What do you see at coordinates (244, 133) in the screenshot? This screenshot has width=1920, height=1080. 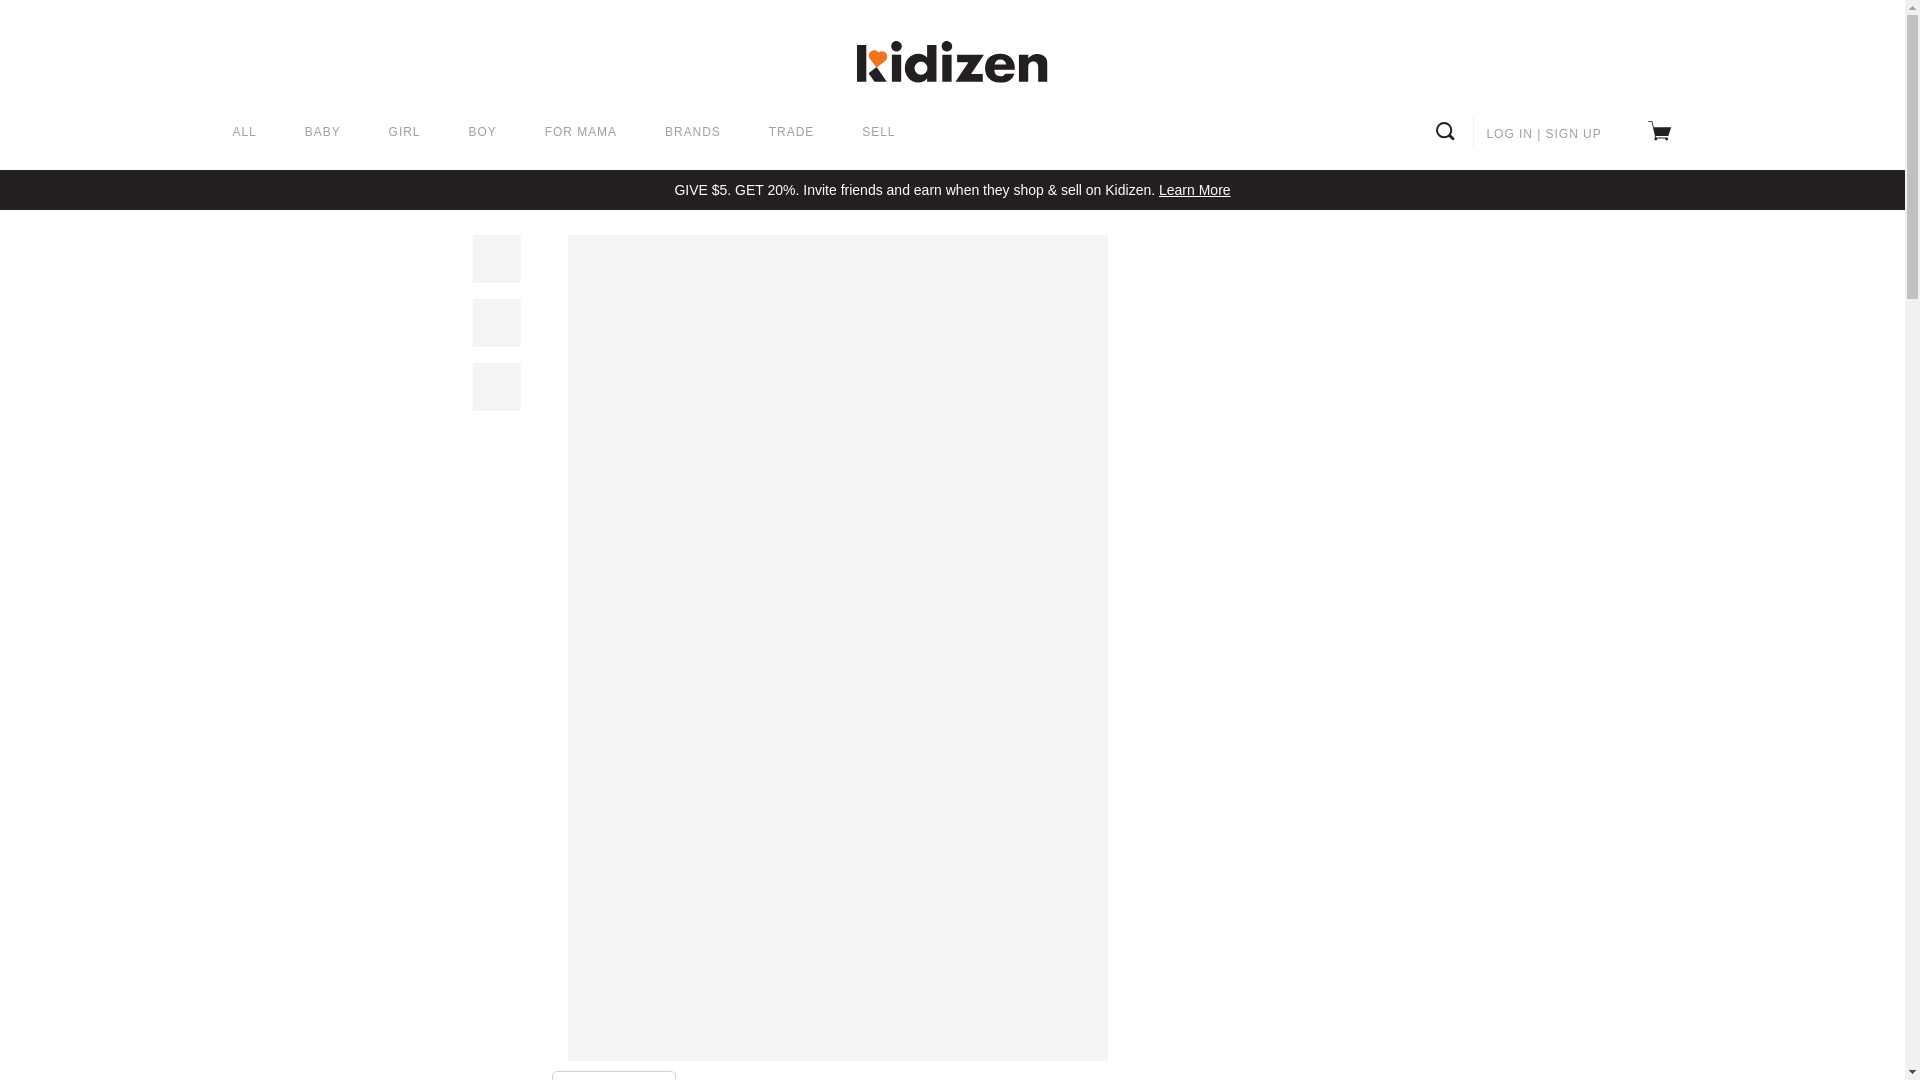 I see `ALL` at bounding box center [244, 133].